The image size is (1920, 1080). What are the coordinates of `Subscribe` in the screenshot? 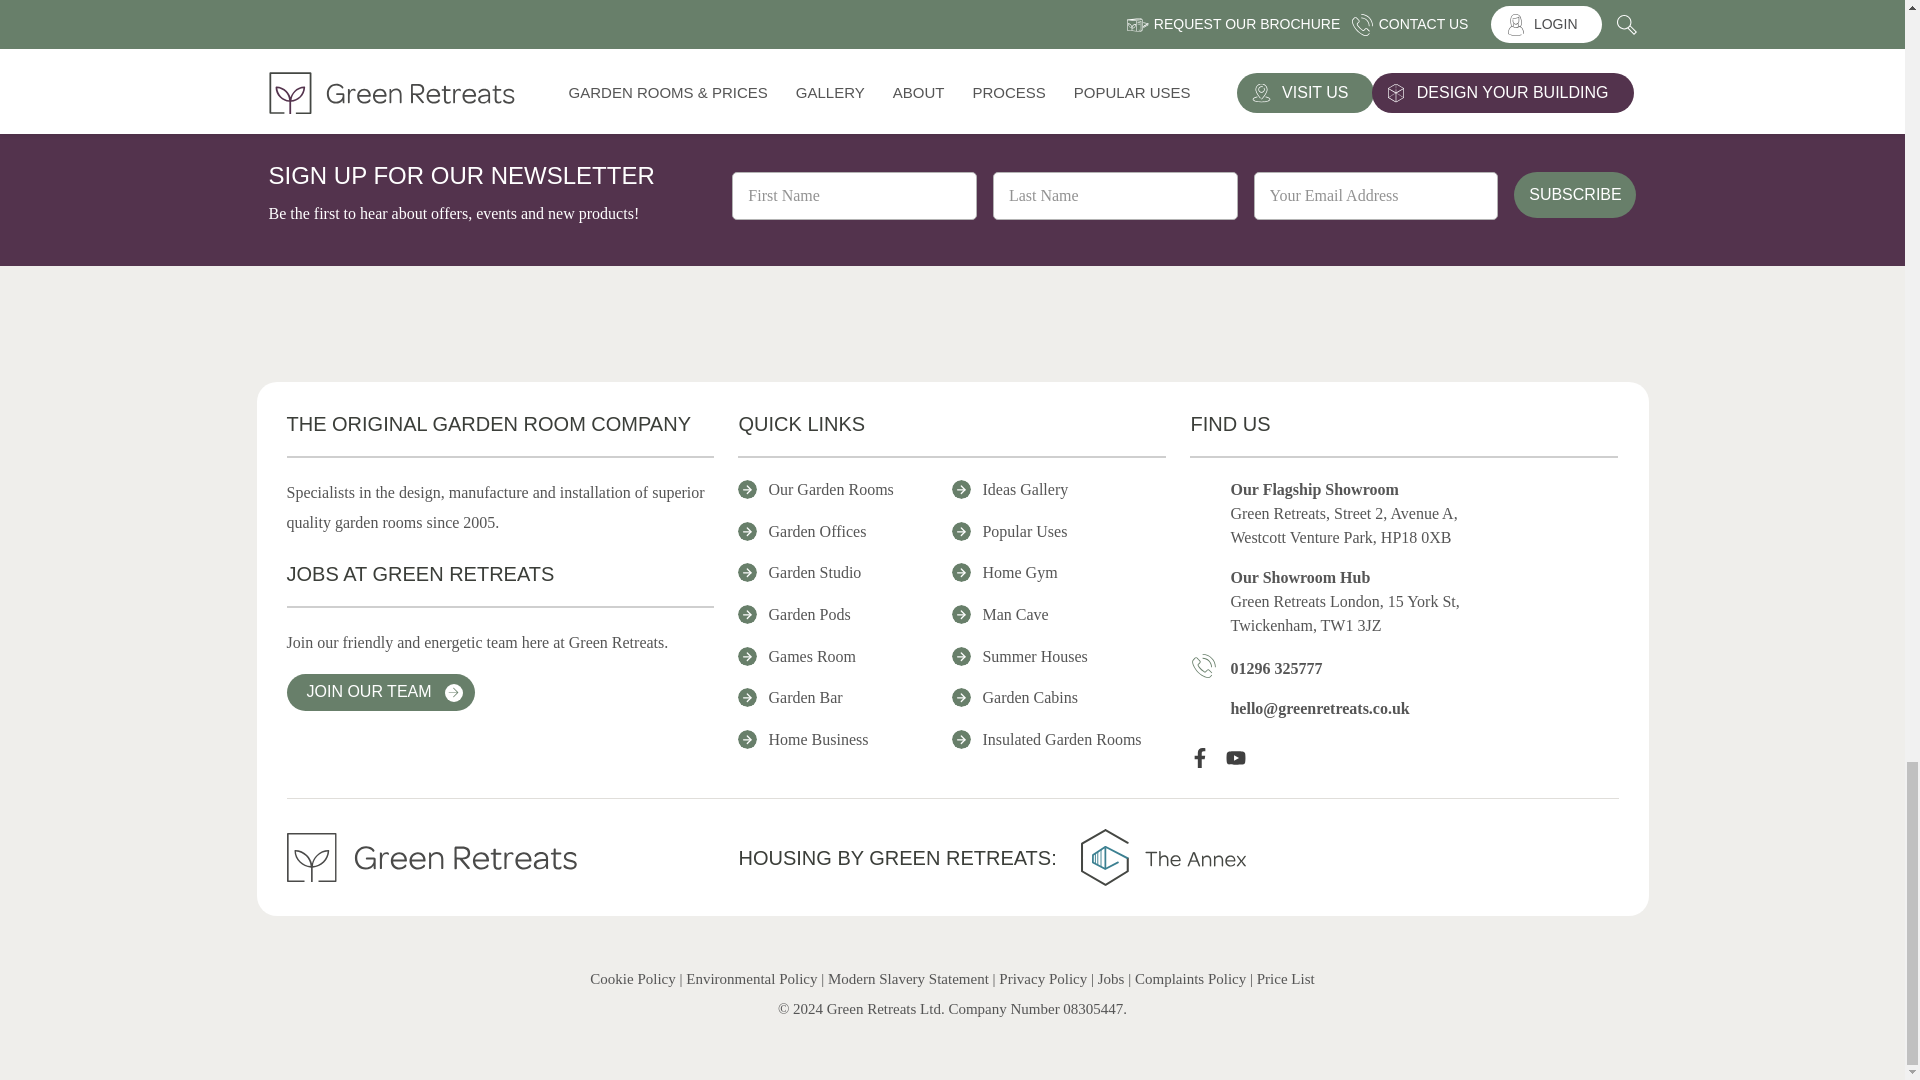 It's located at (1574, 194).